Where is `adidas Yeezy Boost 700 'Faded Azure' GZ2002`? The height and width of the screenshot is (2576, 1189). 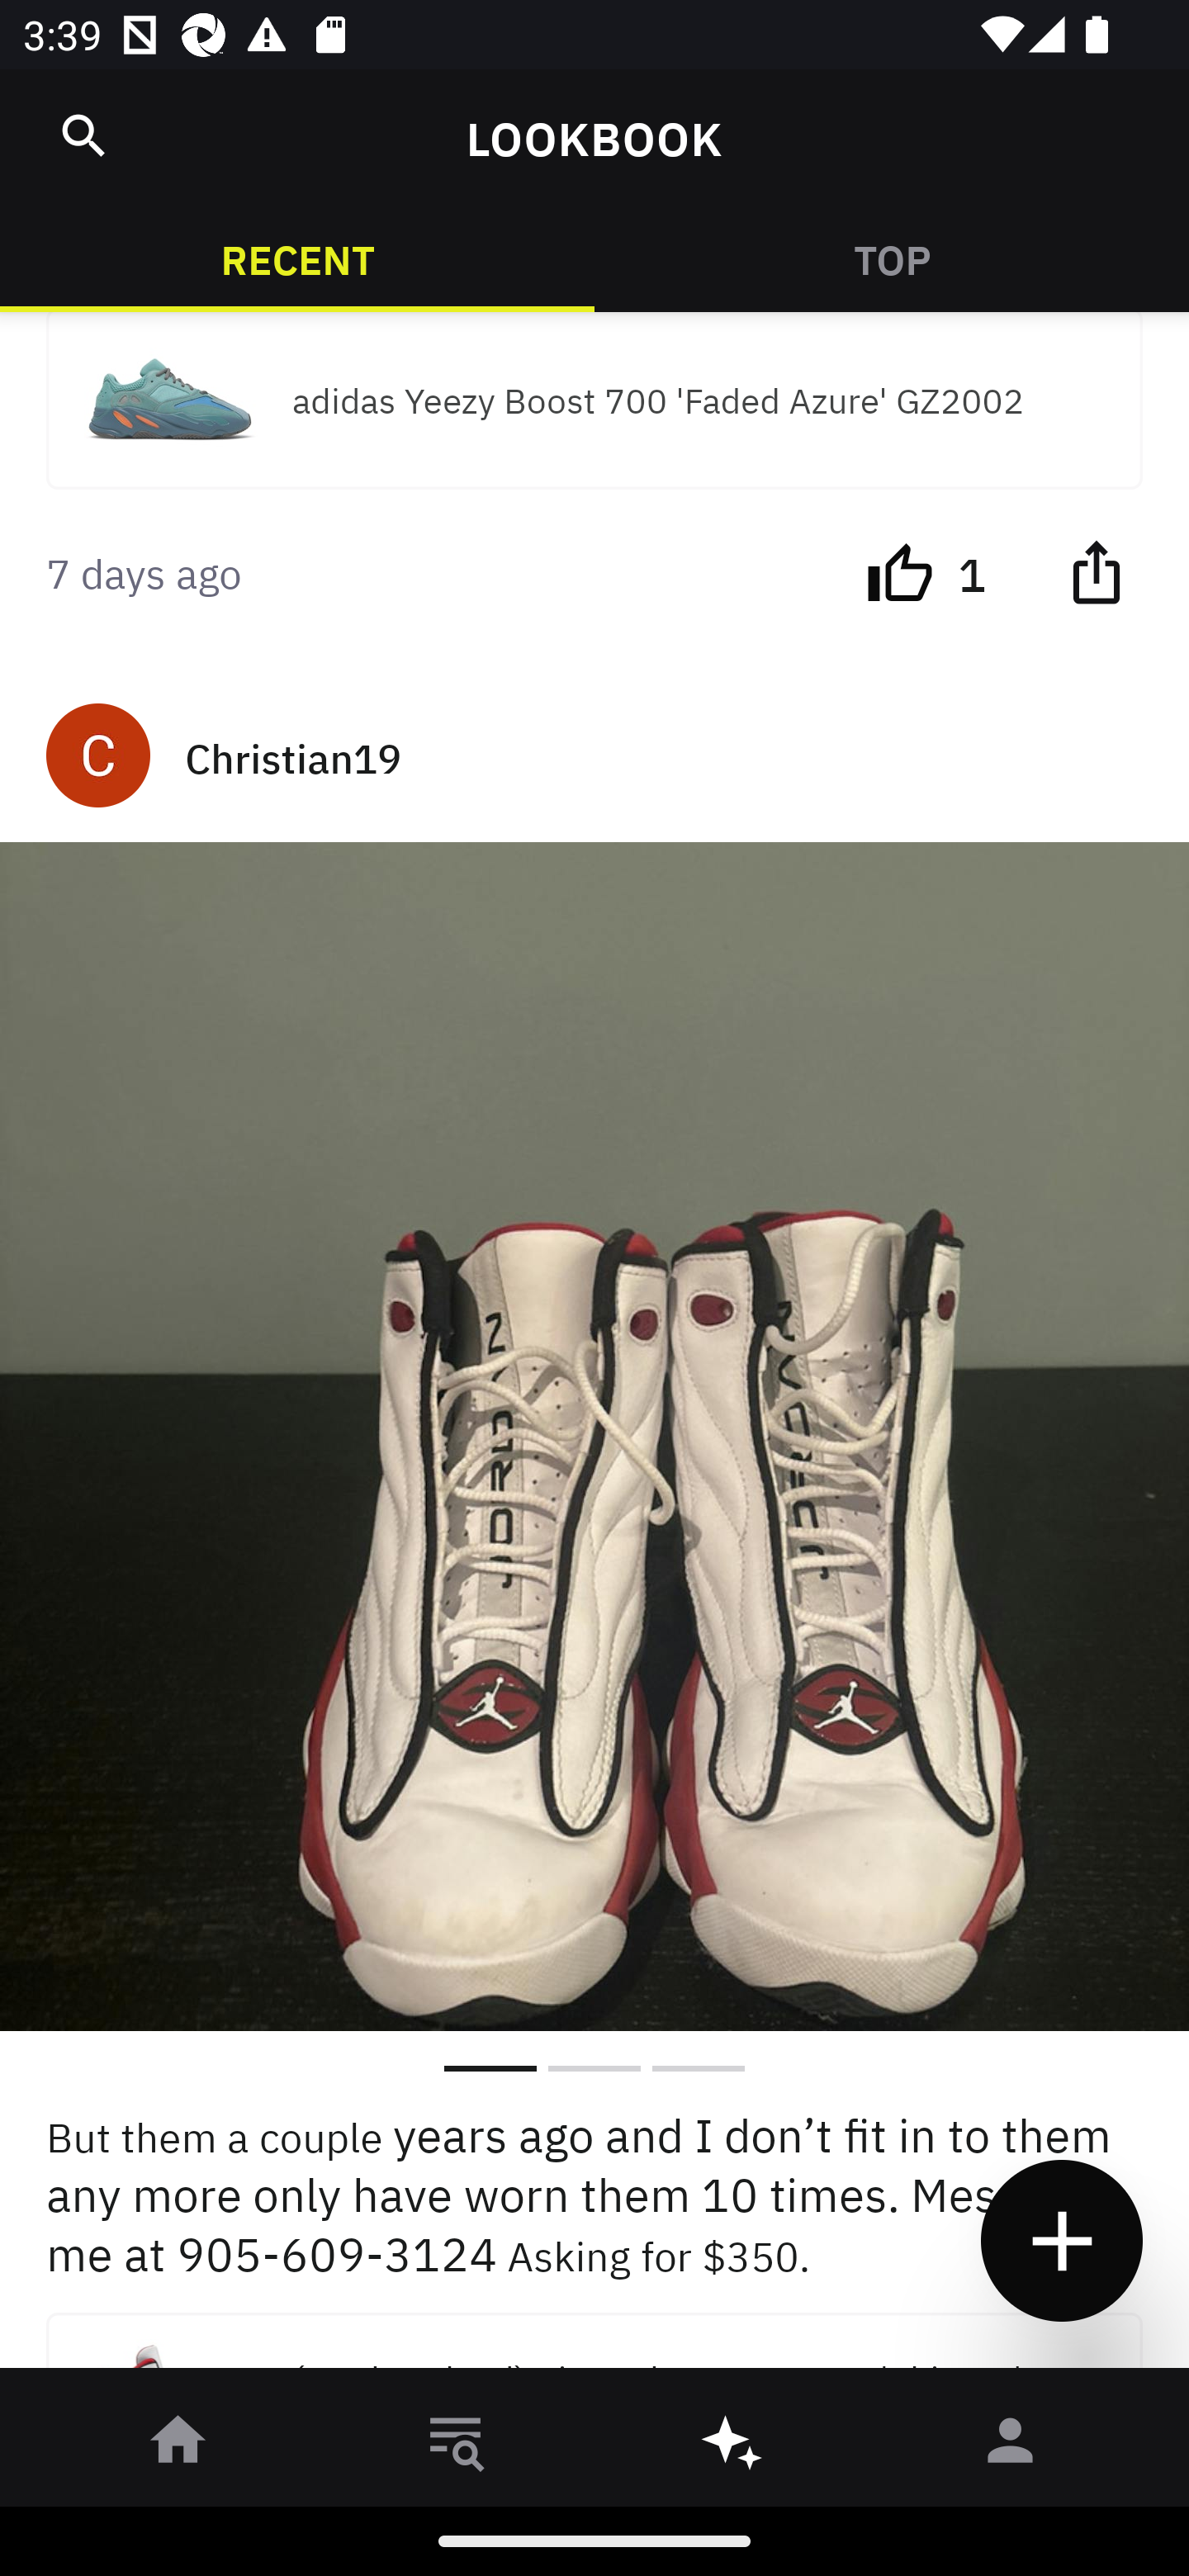 adidas Yeezy Boost 700 'Faded Azure' GZ2002 is located at coordinates (594, 400).